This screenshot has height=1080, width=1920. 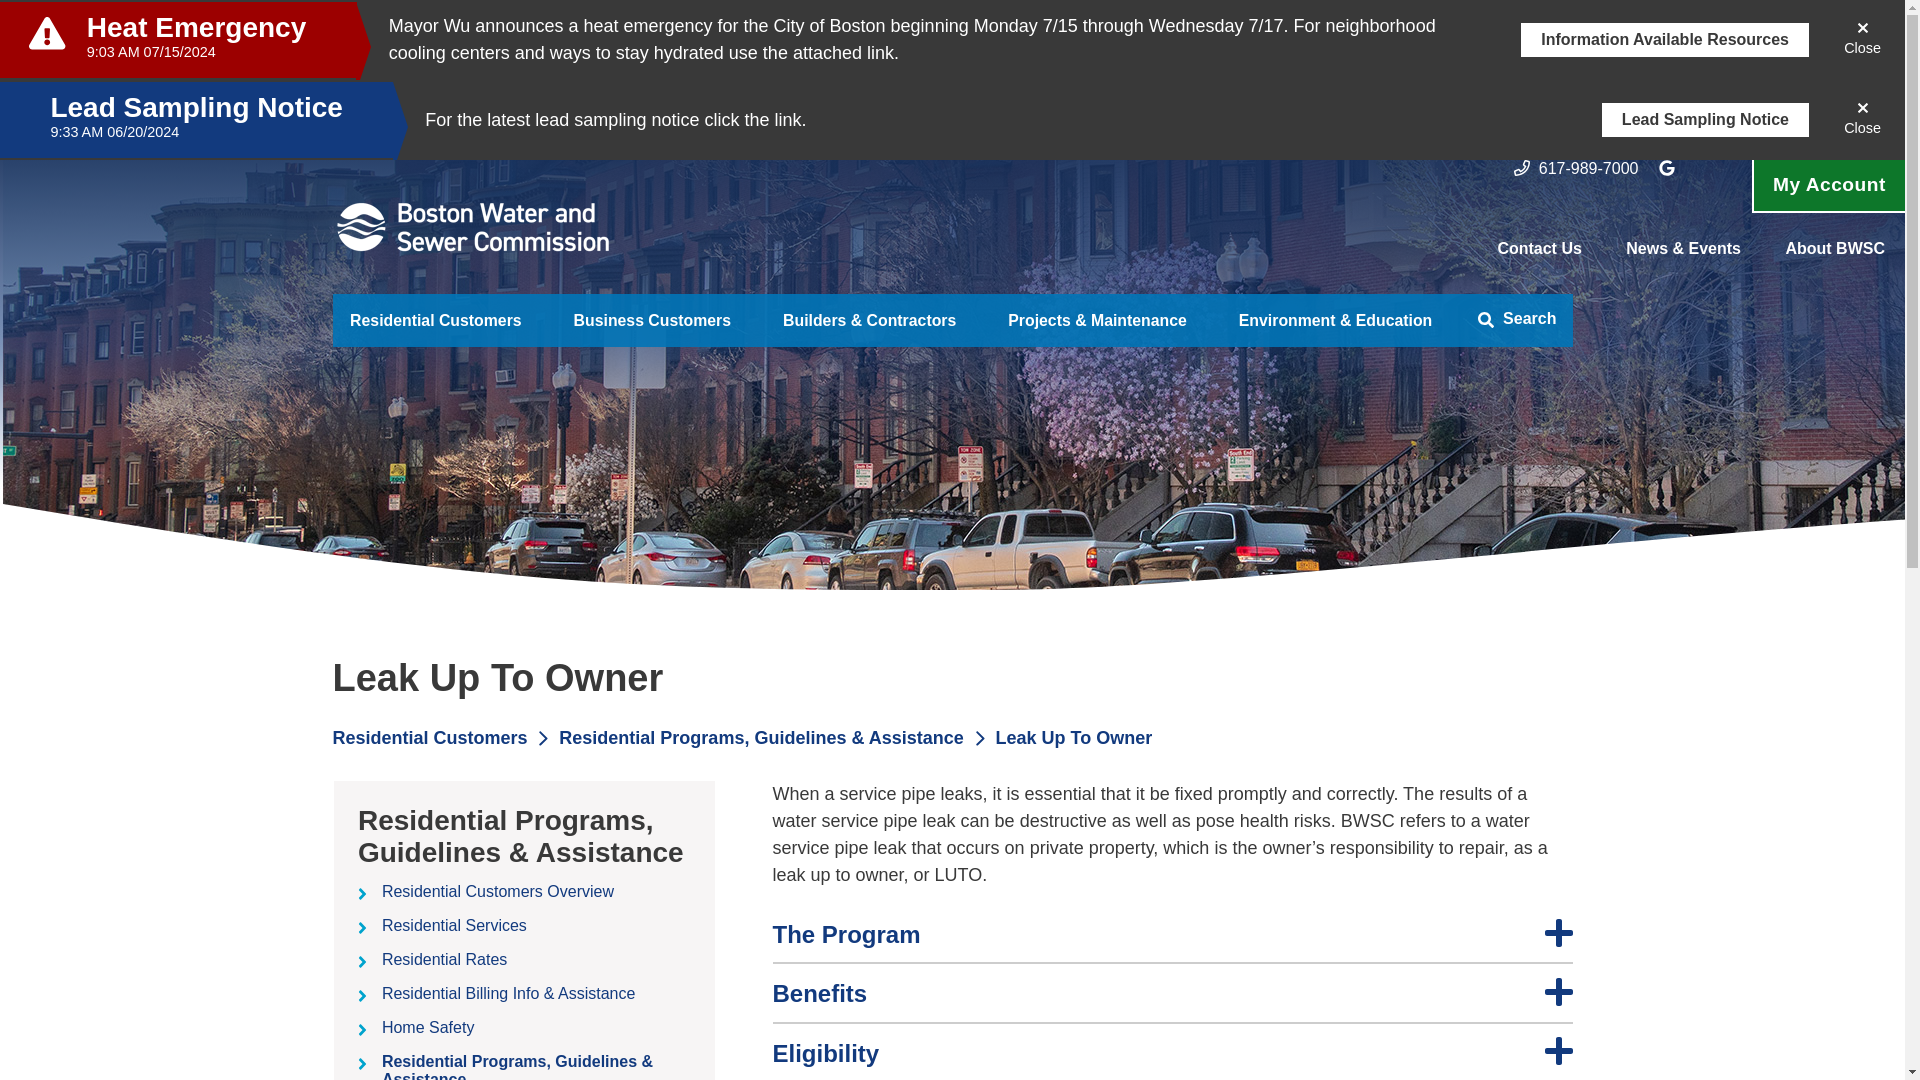 What do you see at coordinates (472, 227) in the screenshot?
I see `Home` at bounding box center [472, 227].